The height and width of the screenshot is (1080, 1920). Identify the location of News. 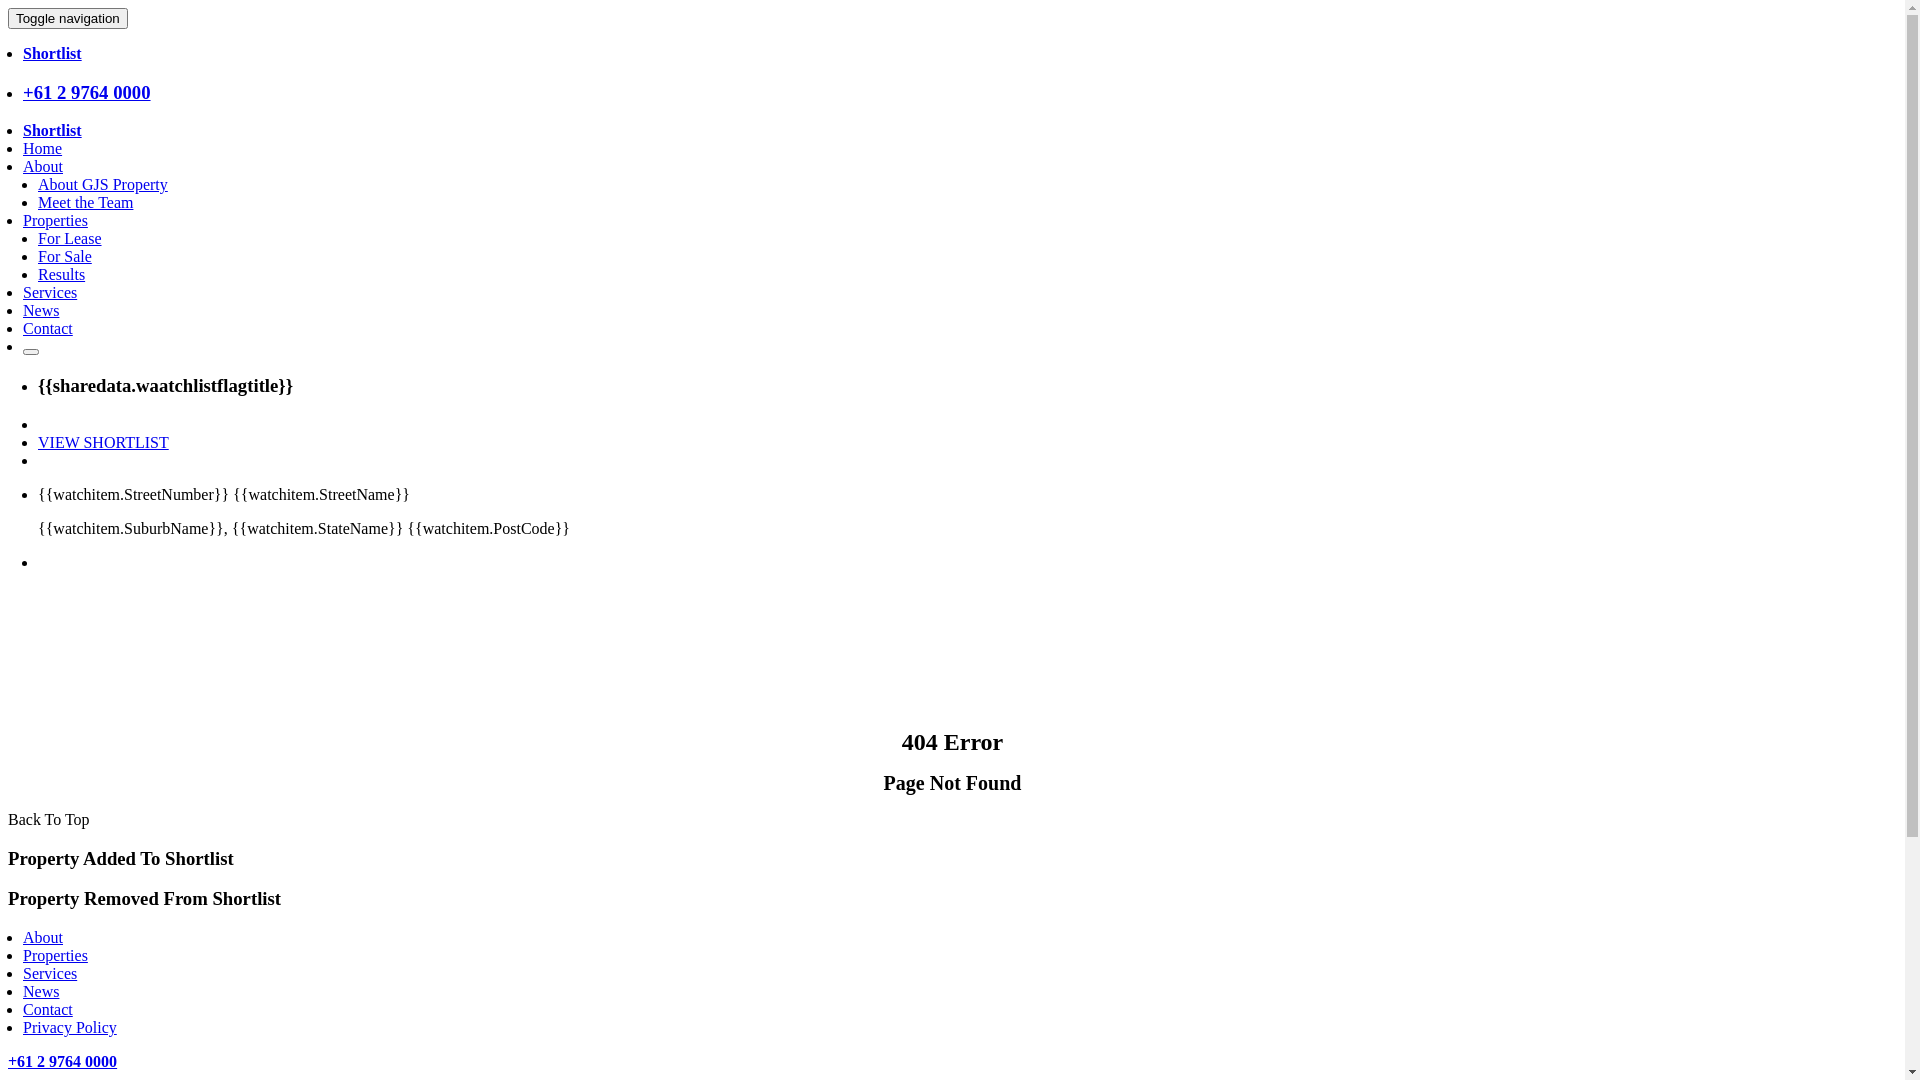
(41, 310).